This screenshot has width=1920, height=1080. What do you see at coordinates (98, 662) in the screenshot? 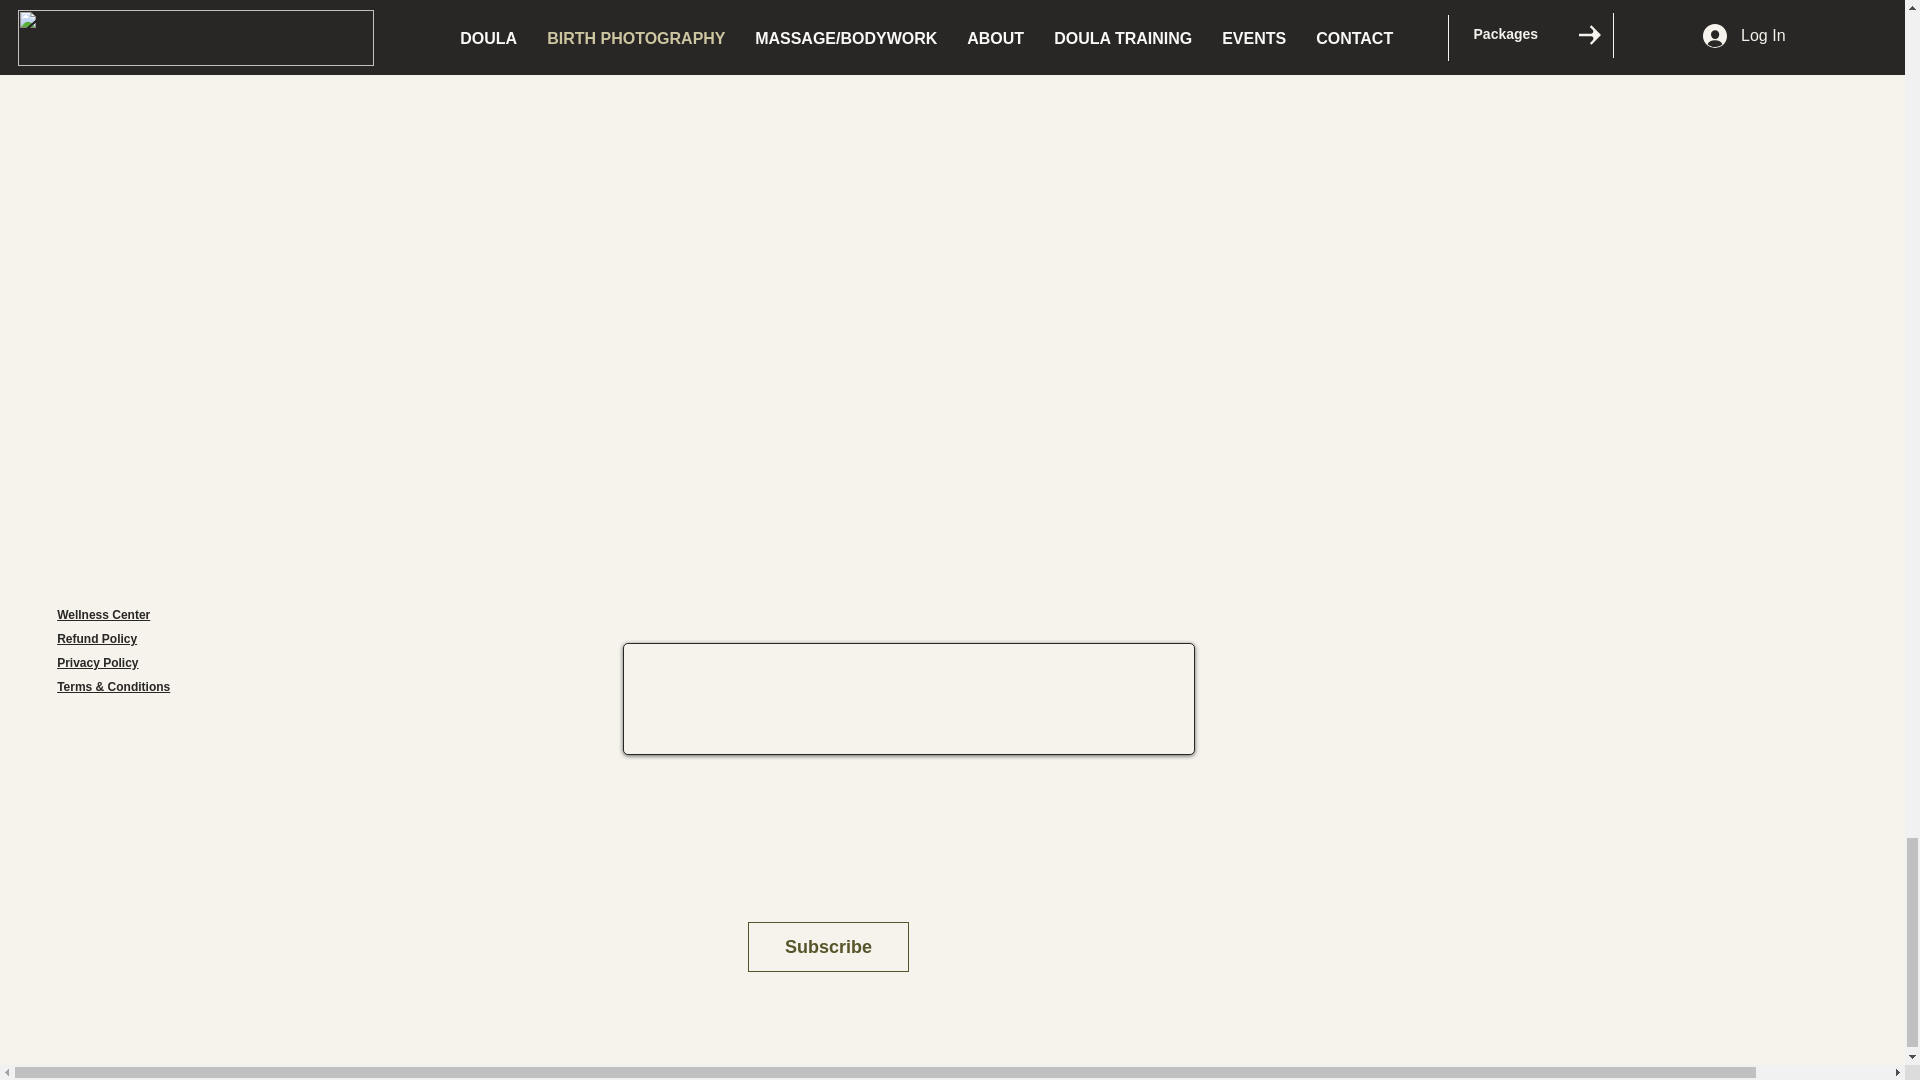
I see `Privacy Policy` at bounding box center [98, 662].